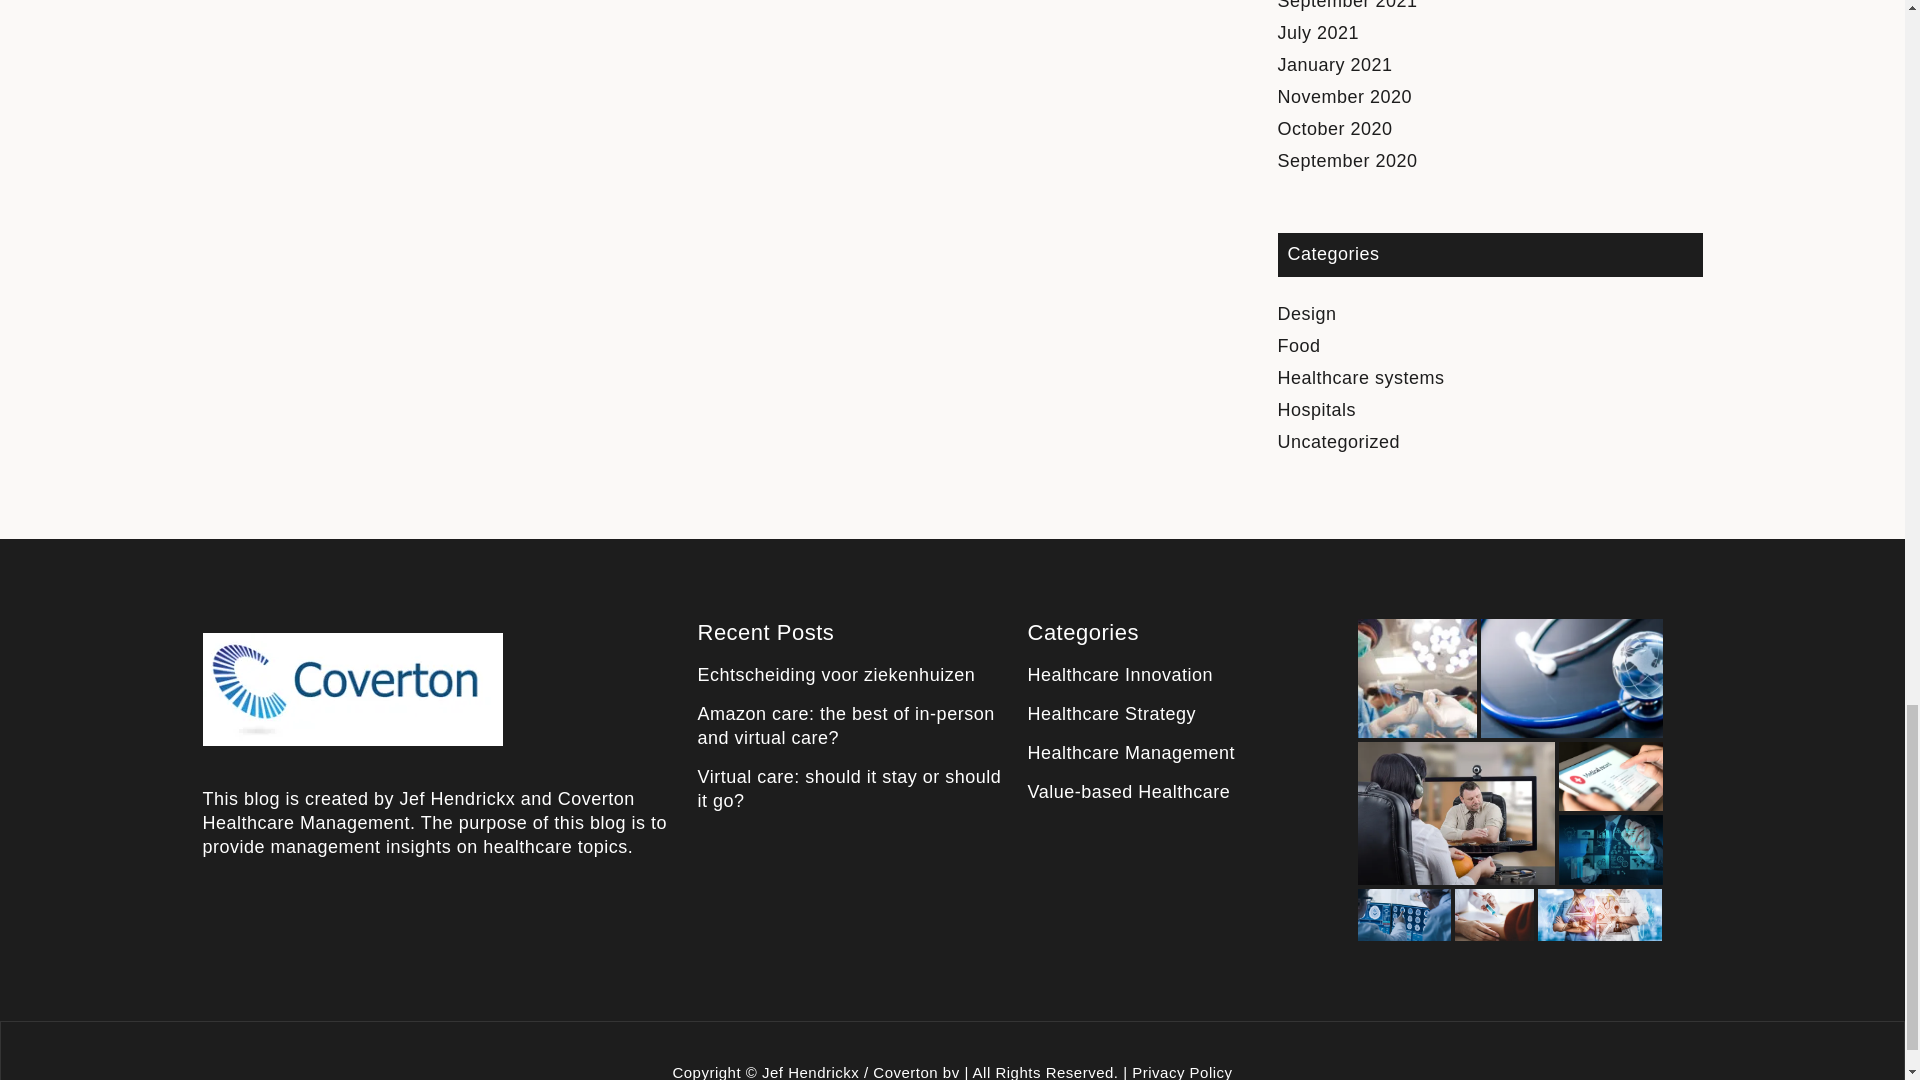 Image resolution: width=1920 pixels, height=1080 pixels. I want to click on Amazon care: the best of in-person and virtual care?, so click(846, 726).